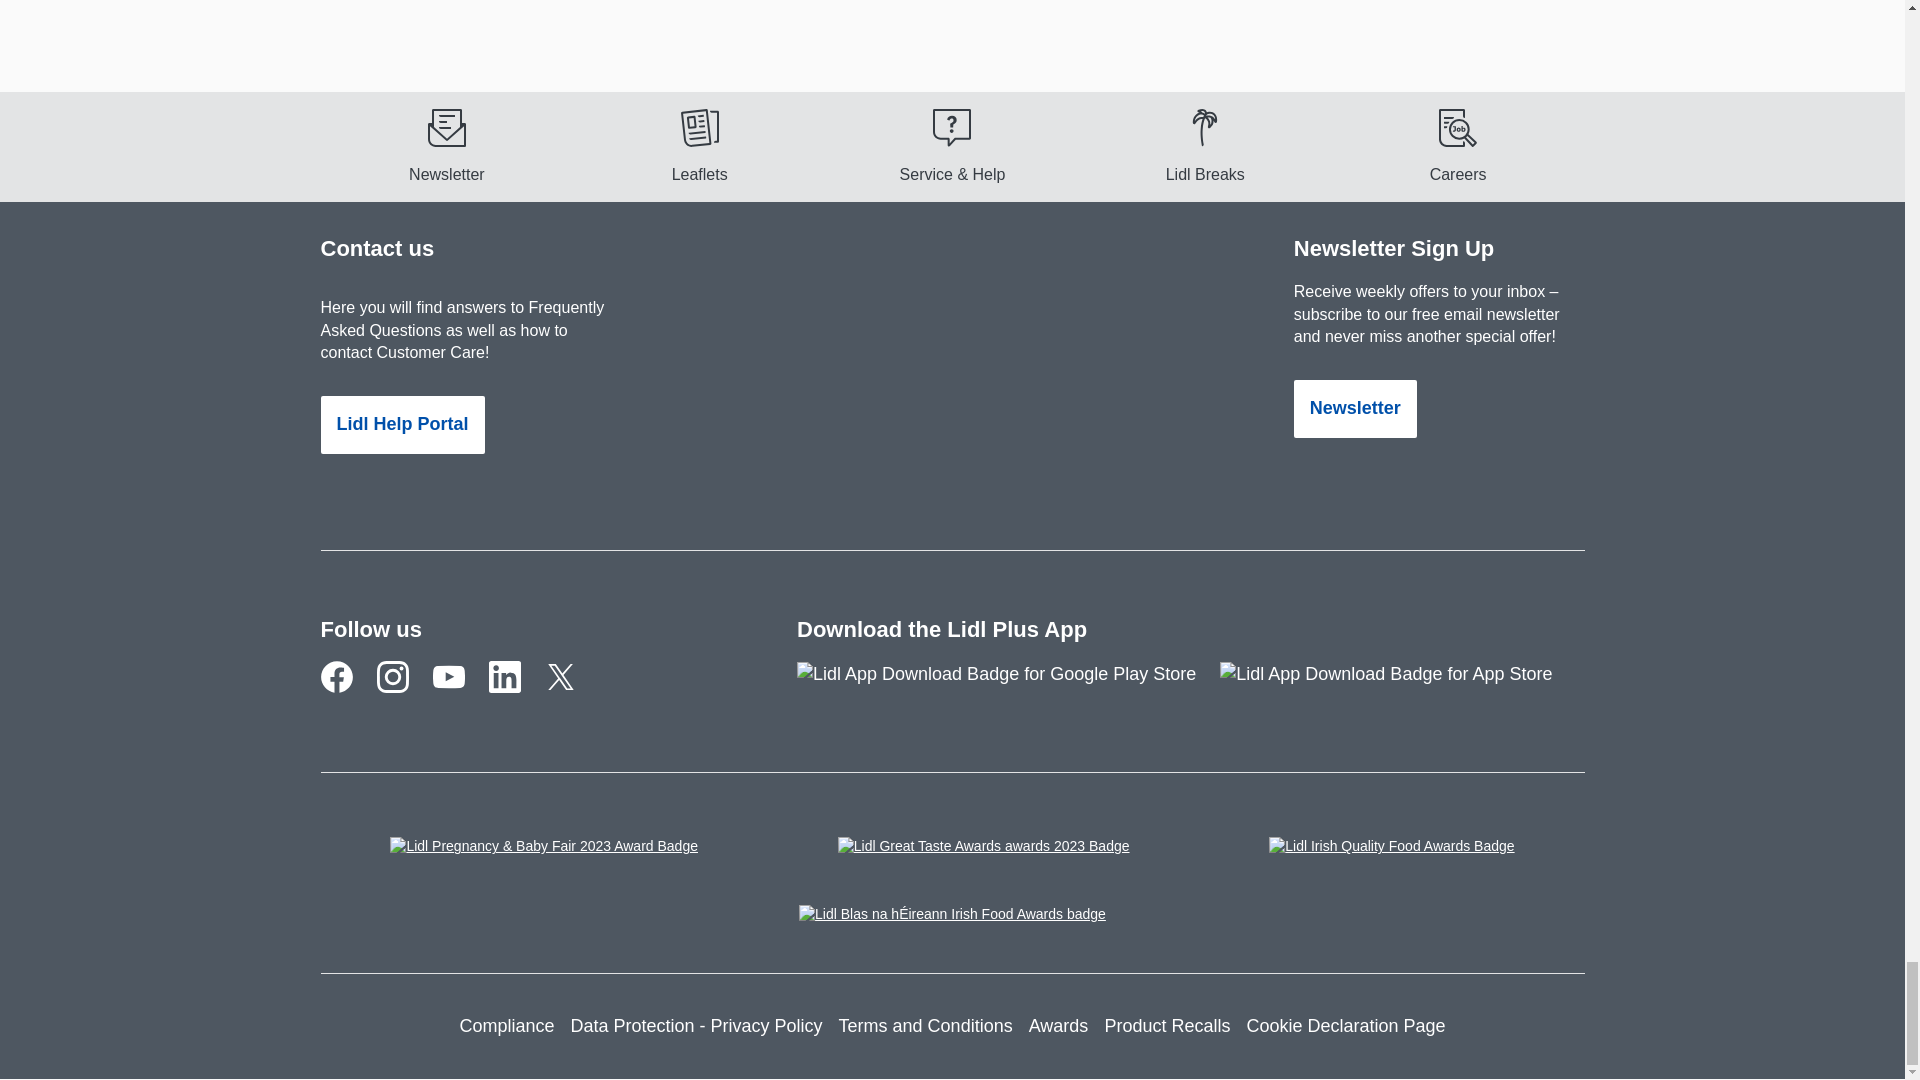  Describe the element at coordinates (1392, 854) in the screenshot. I see `Irish Quality Food Awards!` at that location.